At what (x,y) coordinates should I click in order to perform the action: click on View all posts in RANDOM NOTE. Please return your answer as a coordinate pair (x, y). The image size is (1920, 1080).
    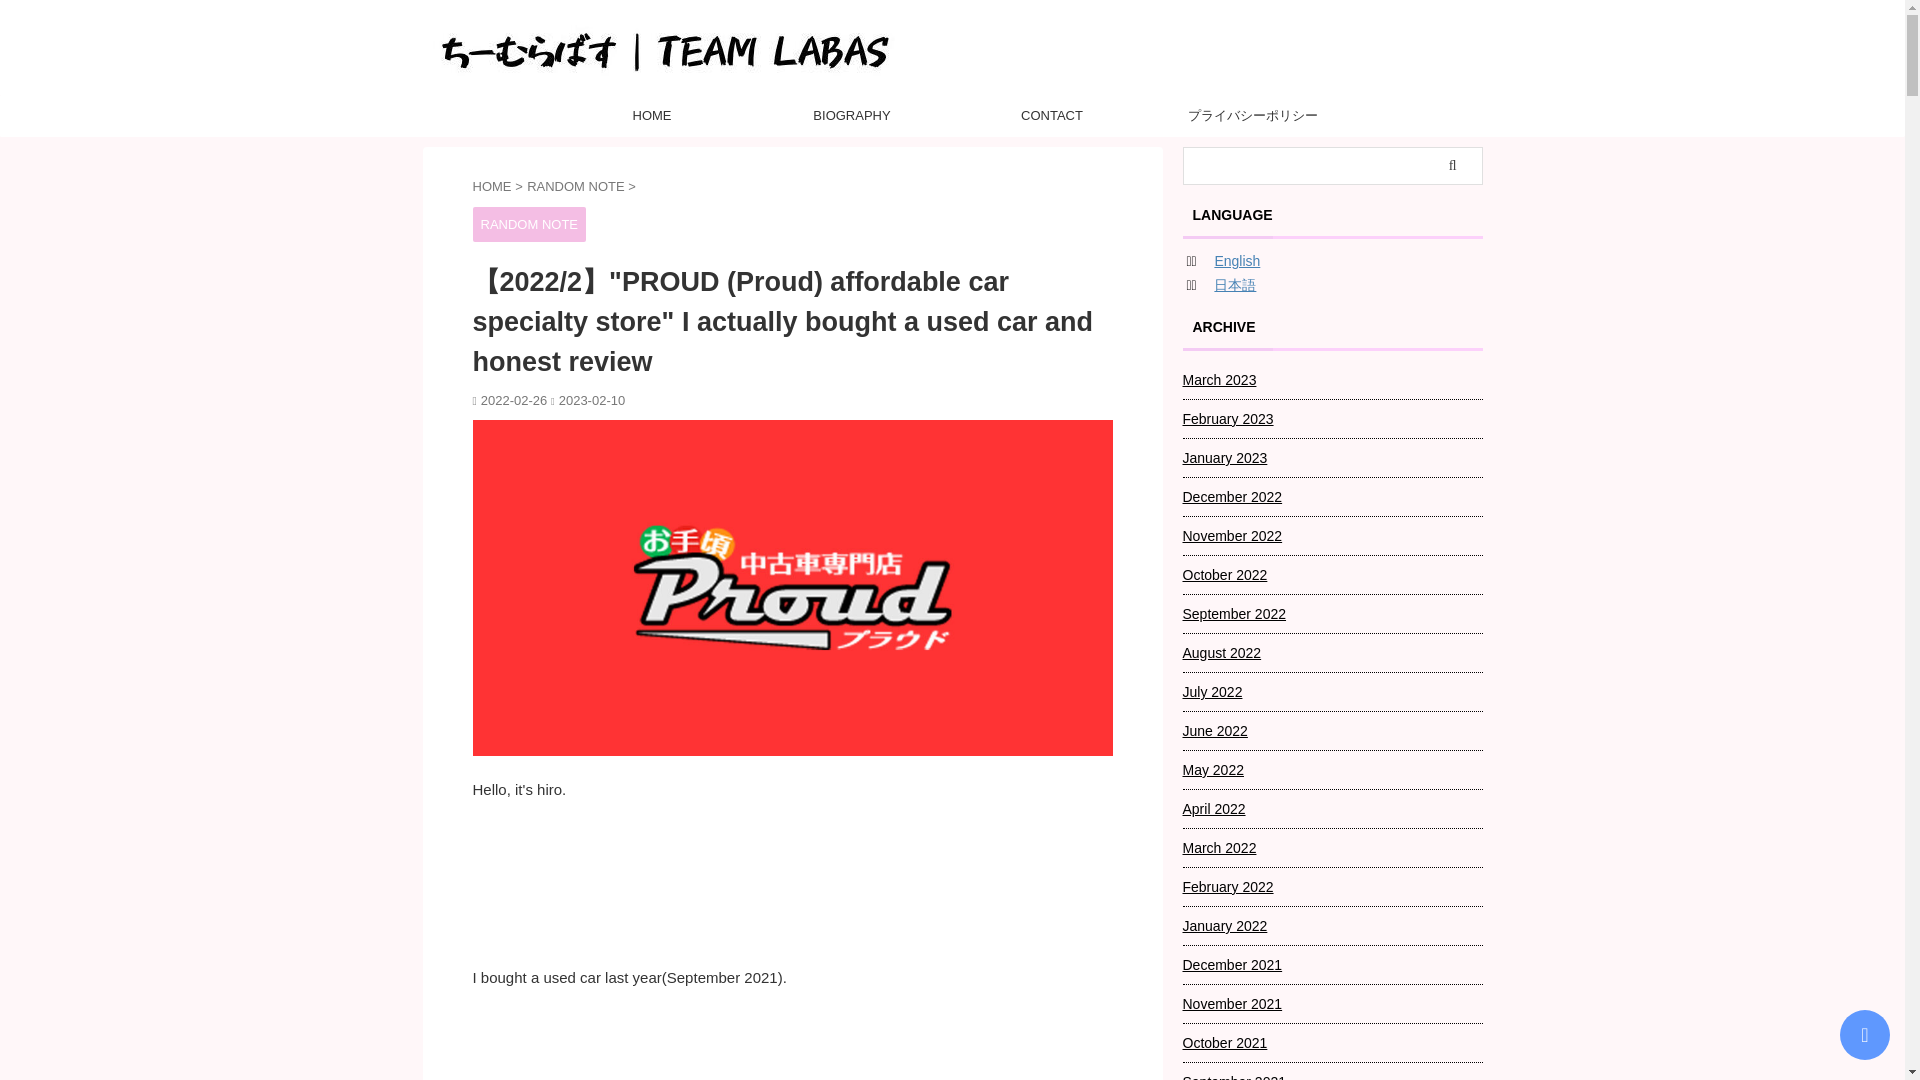
    Looking at the image, I should click on (528, 225).